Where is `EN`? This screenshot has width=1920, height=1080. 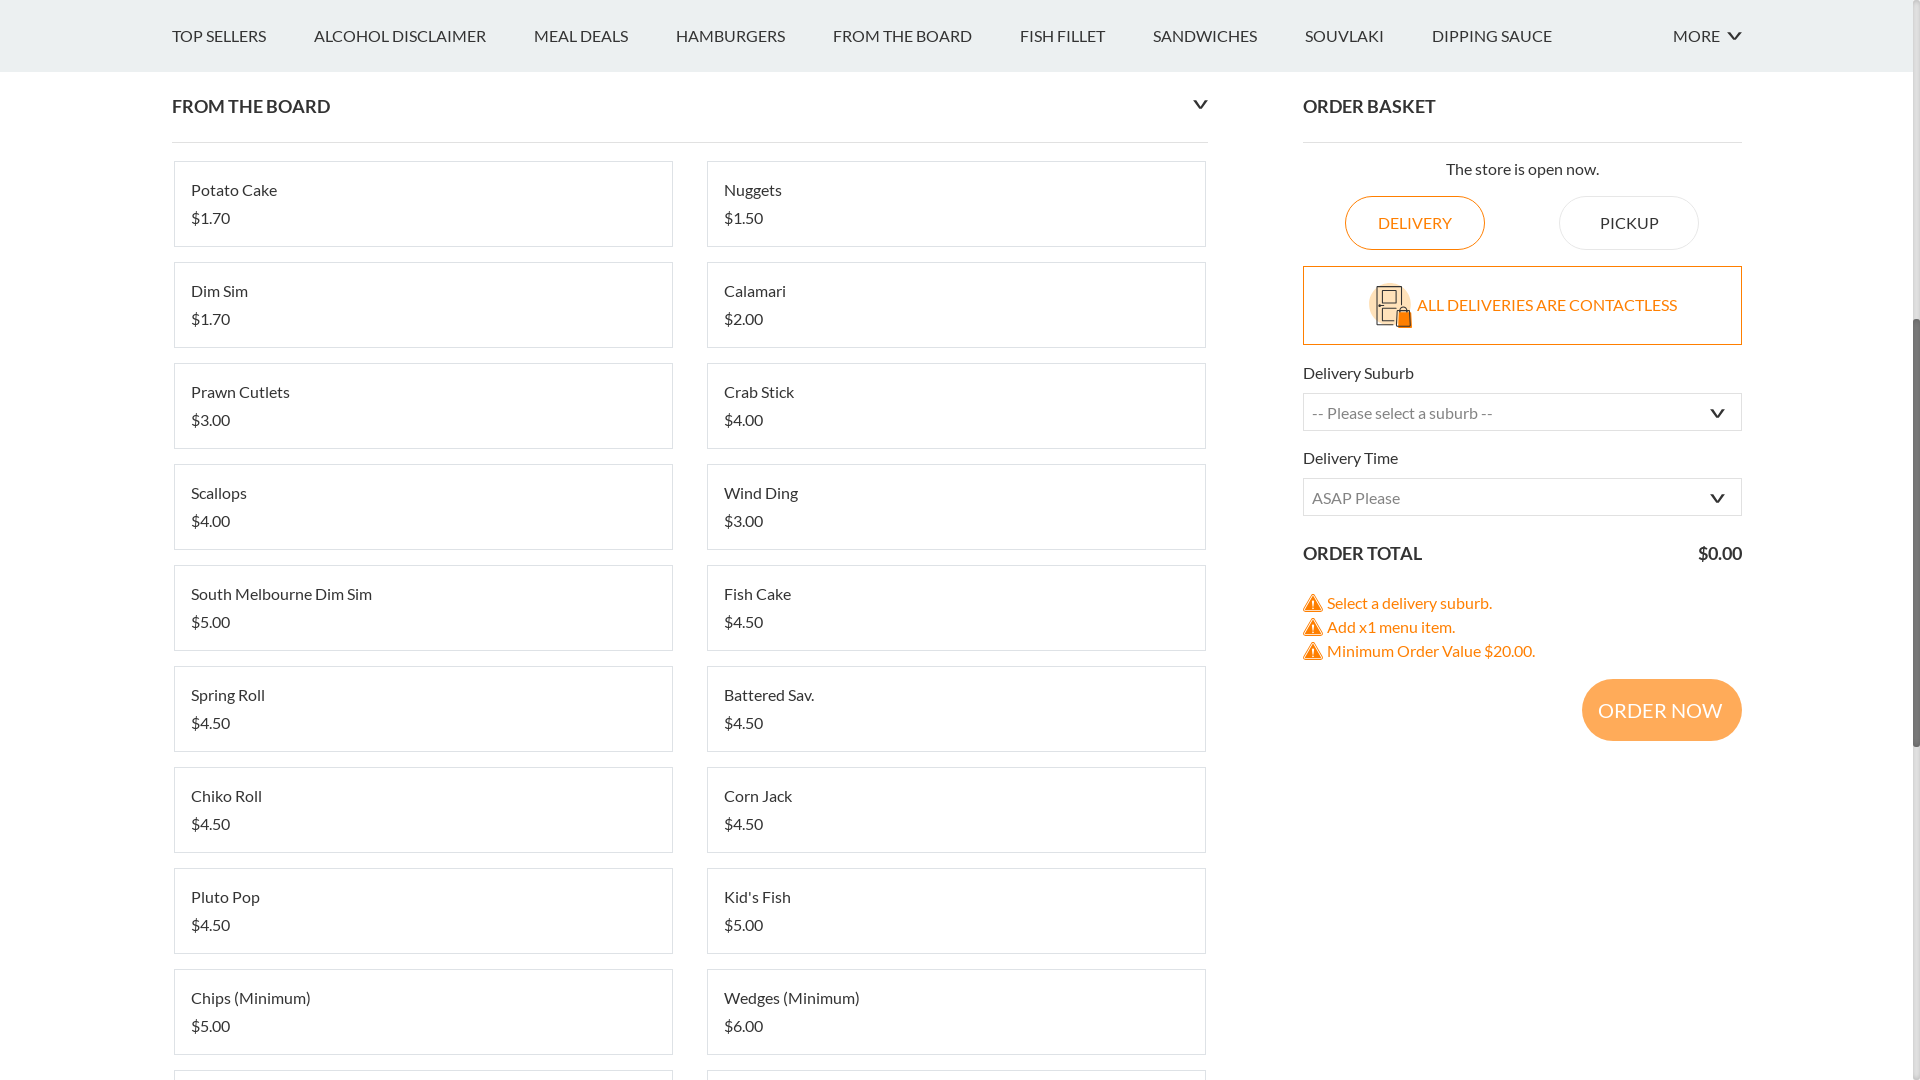 EN is located at coordinates (182, 22).